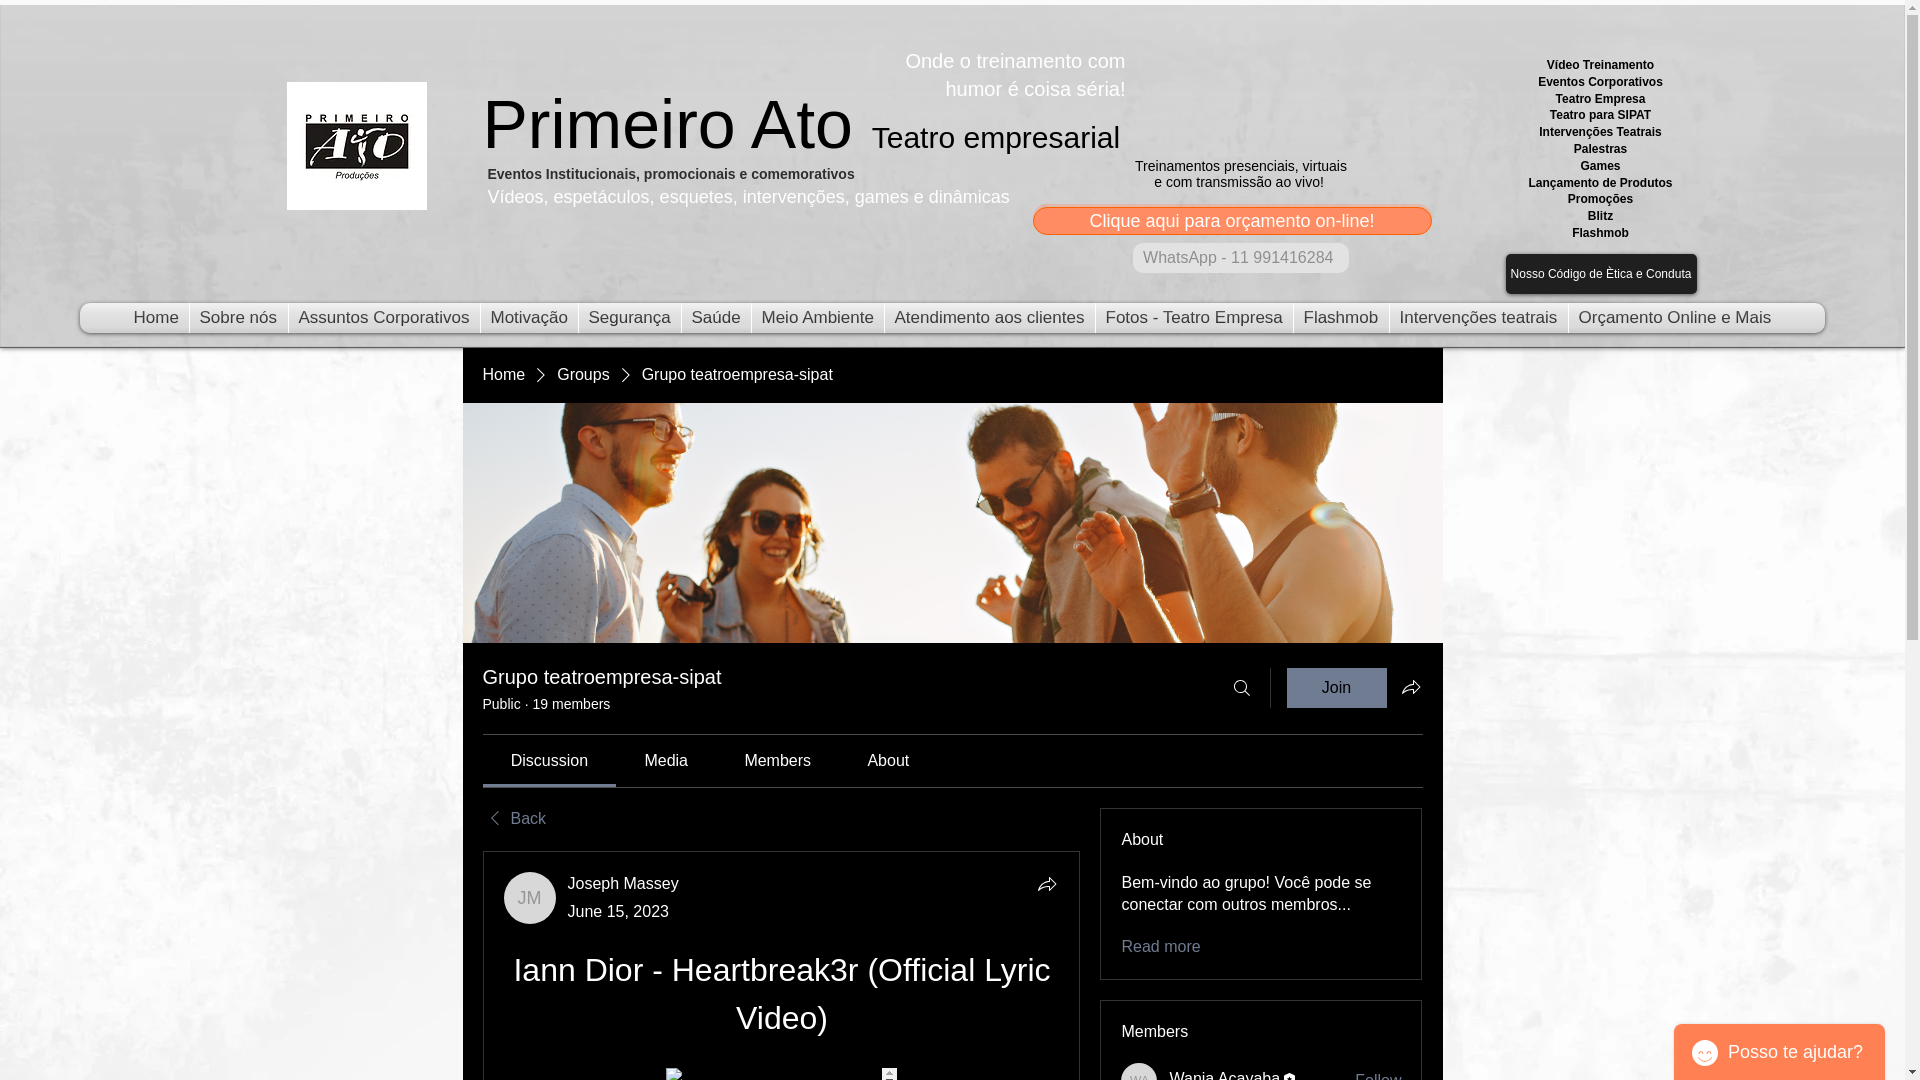  I want to click on remote content, so click(781, 1074).